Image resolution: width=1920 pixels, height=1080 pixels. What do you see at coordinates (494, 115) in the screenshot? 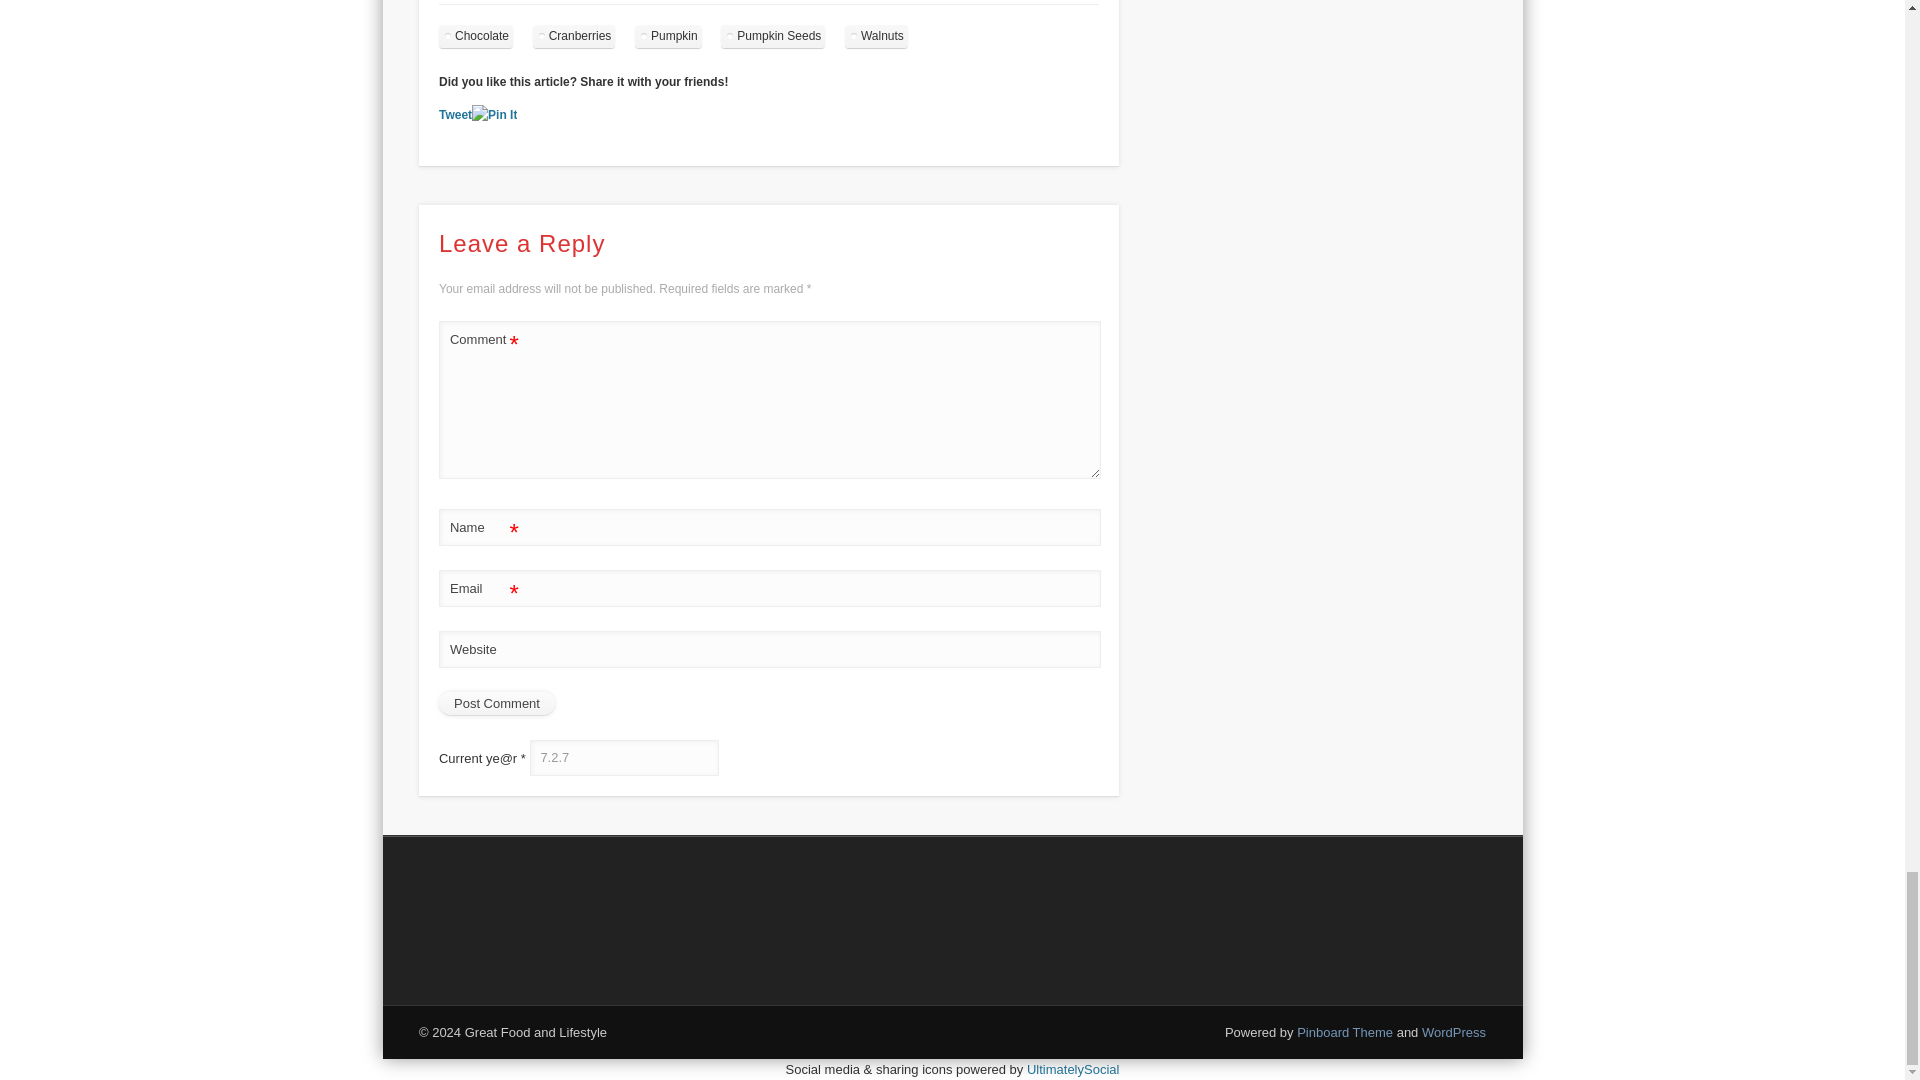
I see `Pin It` at bounding box center [494, 115].